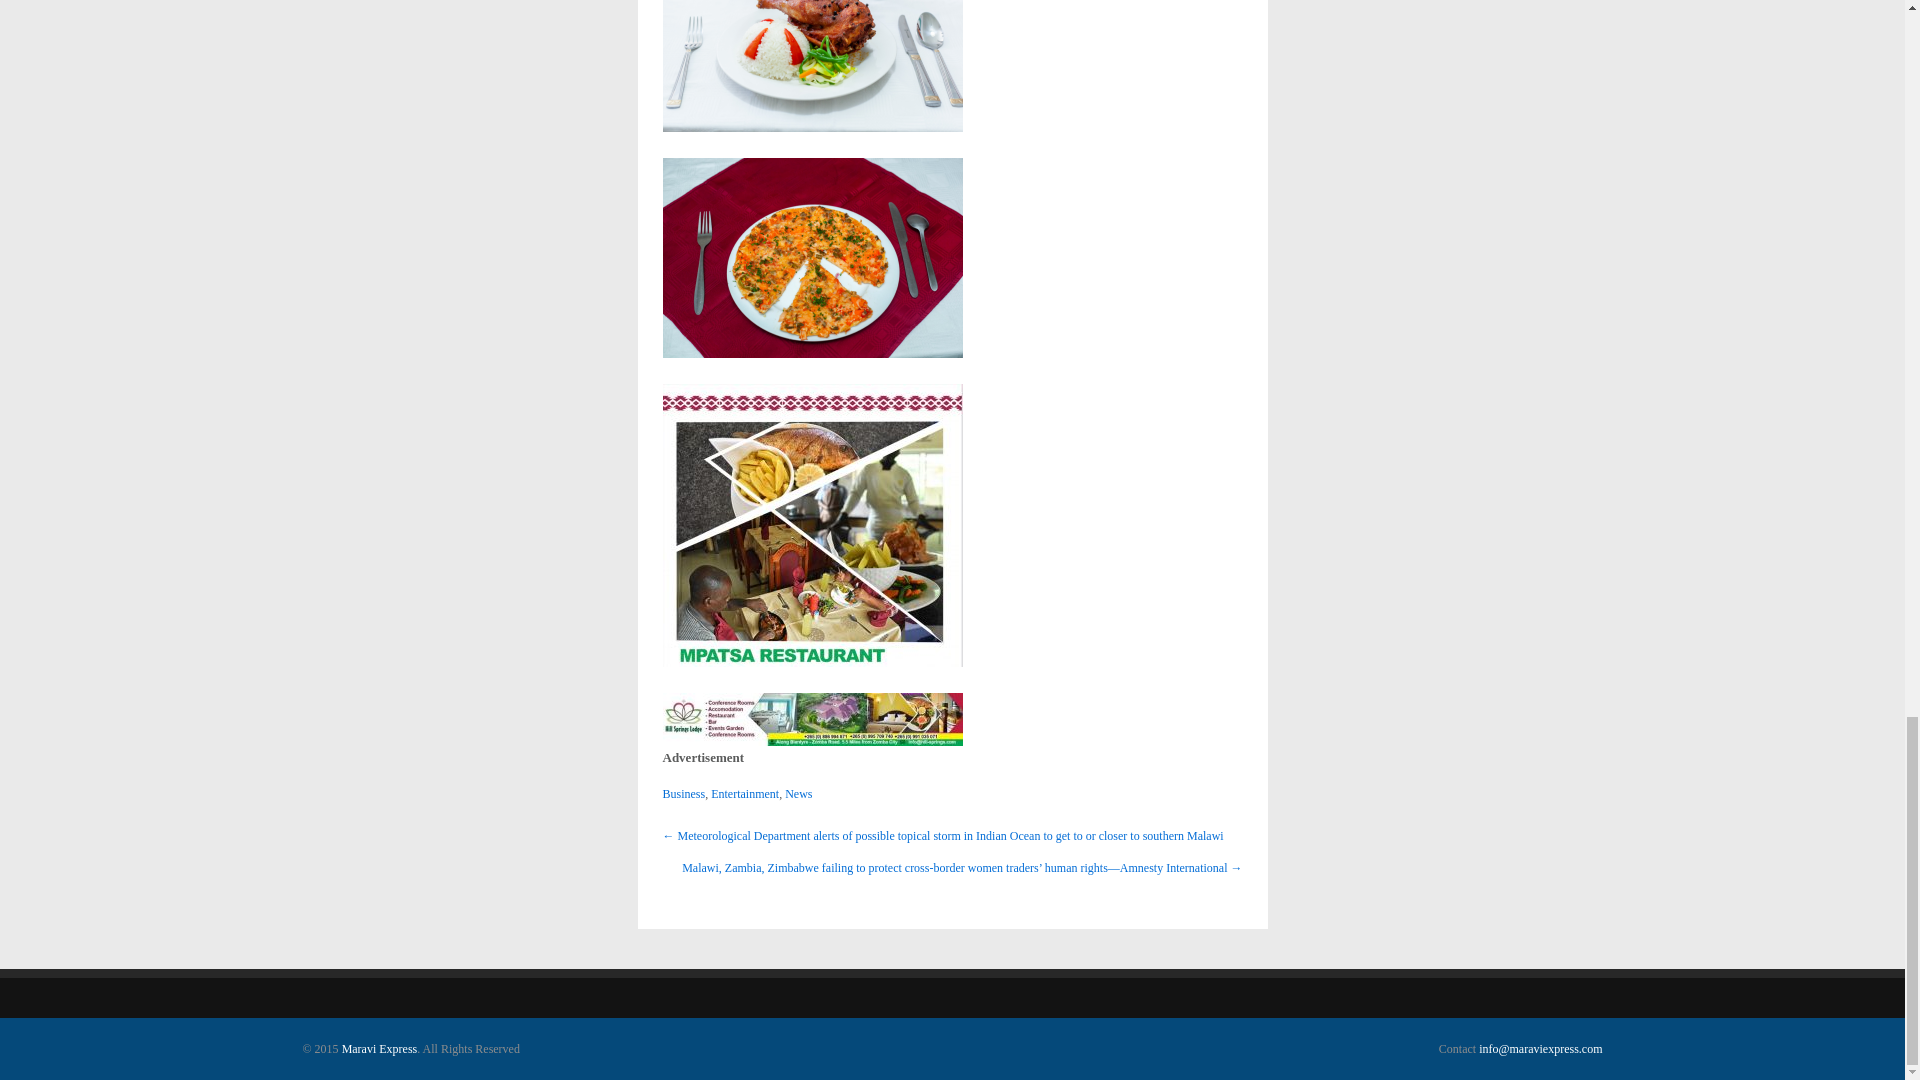 Image resolution: width=1920 pixels, height=1080 pixels. I want to click on View all posts in Business, so click(683, 794).